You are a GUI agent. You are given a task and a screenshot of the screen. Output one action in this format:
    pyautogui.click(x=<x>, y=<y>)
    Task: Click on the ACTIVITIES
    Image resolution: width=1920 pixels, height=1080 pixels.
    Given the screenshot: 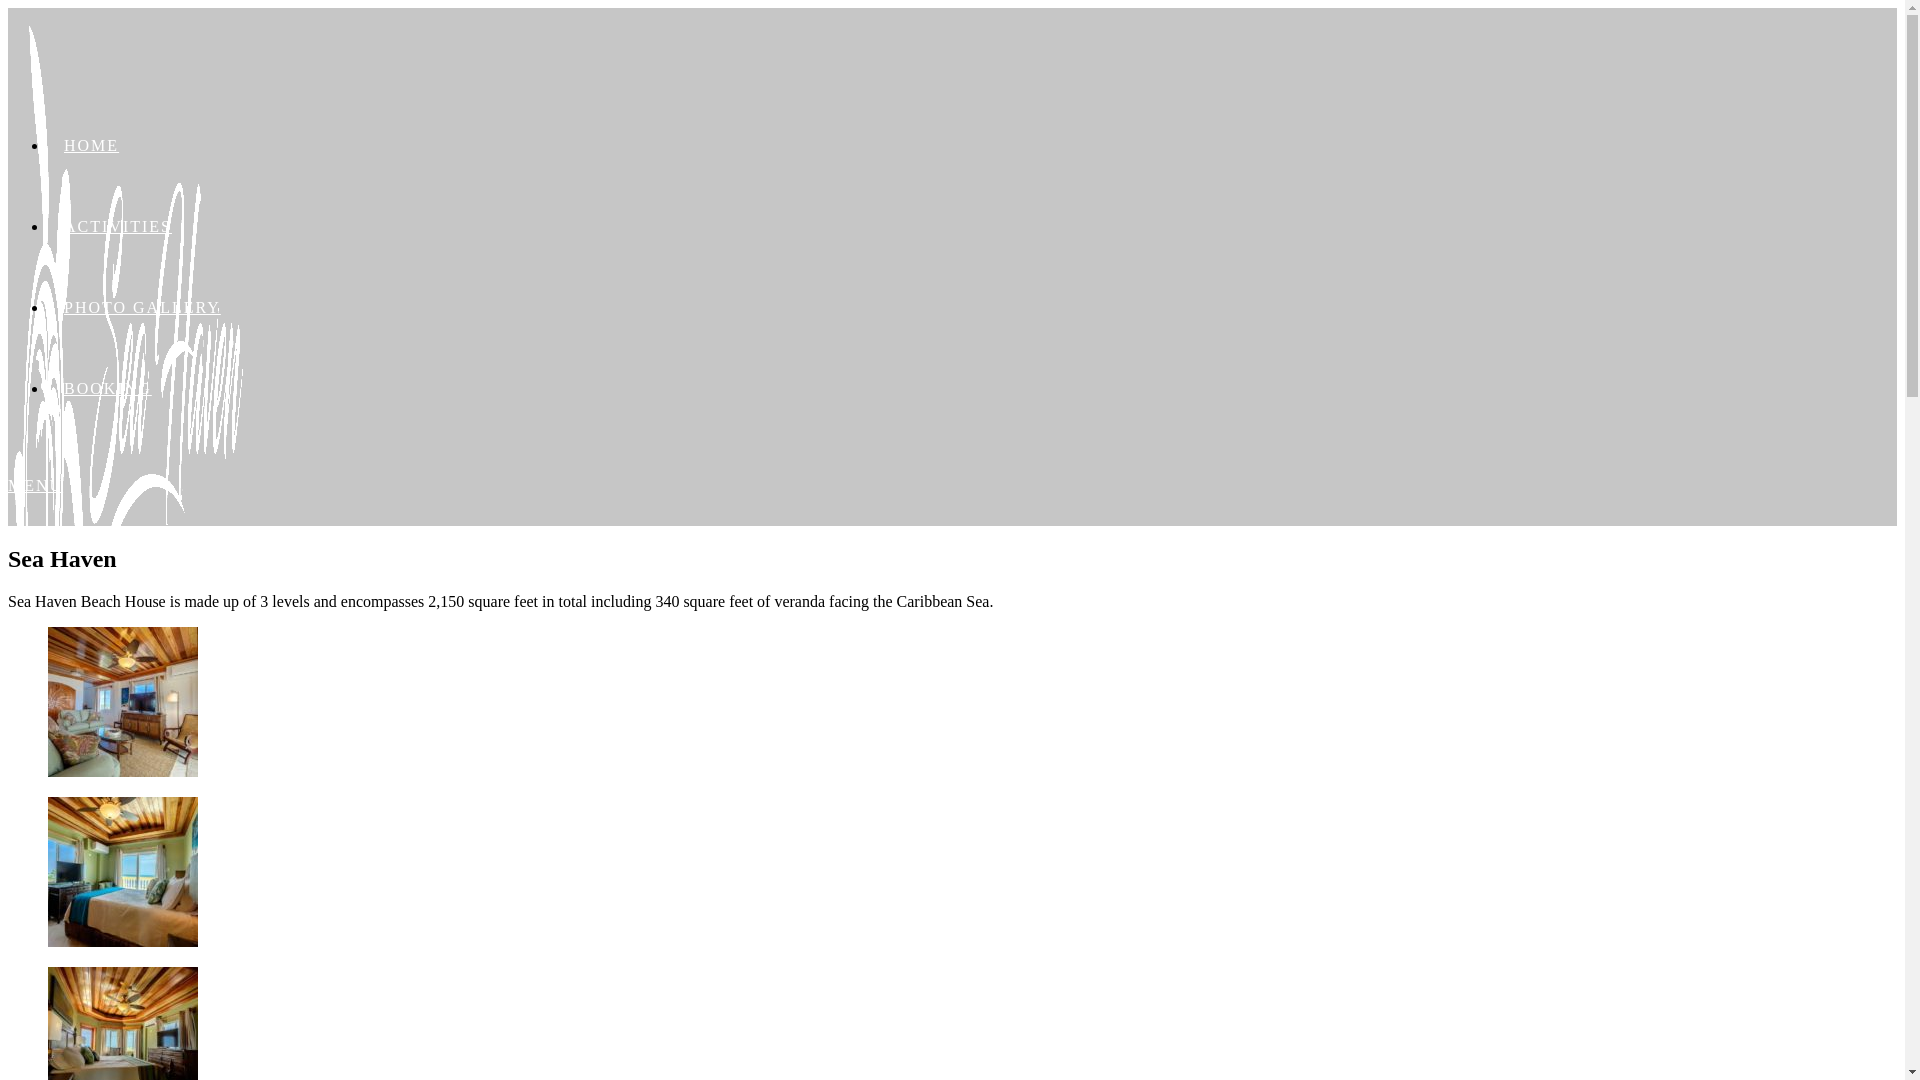 What is the action you would take?
    pyautogui.click(x=118, y=226)
    